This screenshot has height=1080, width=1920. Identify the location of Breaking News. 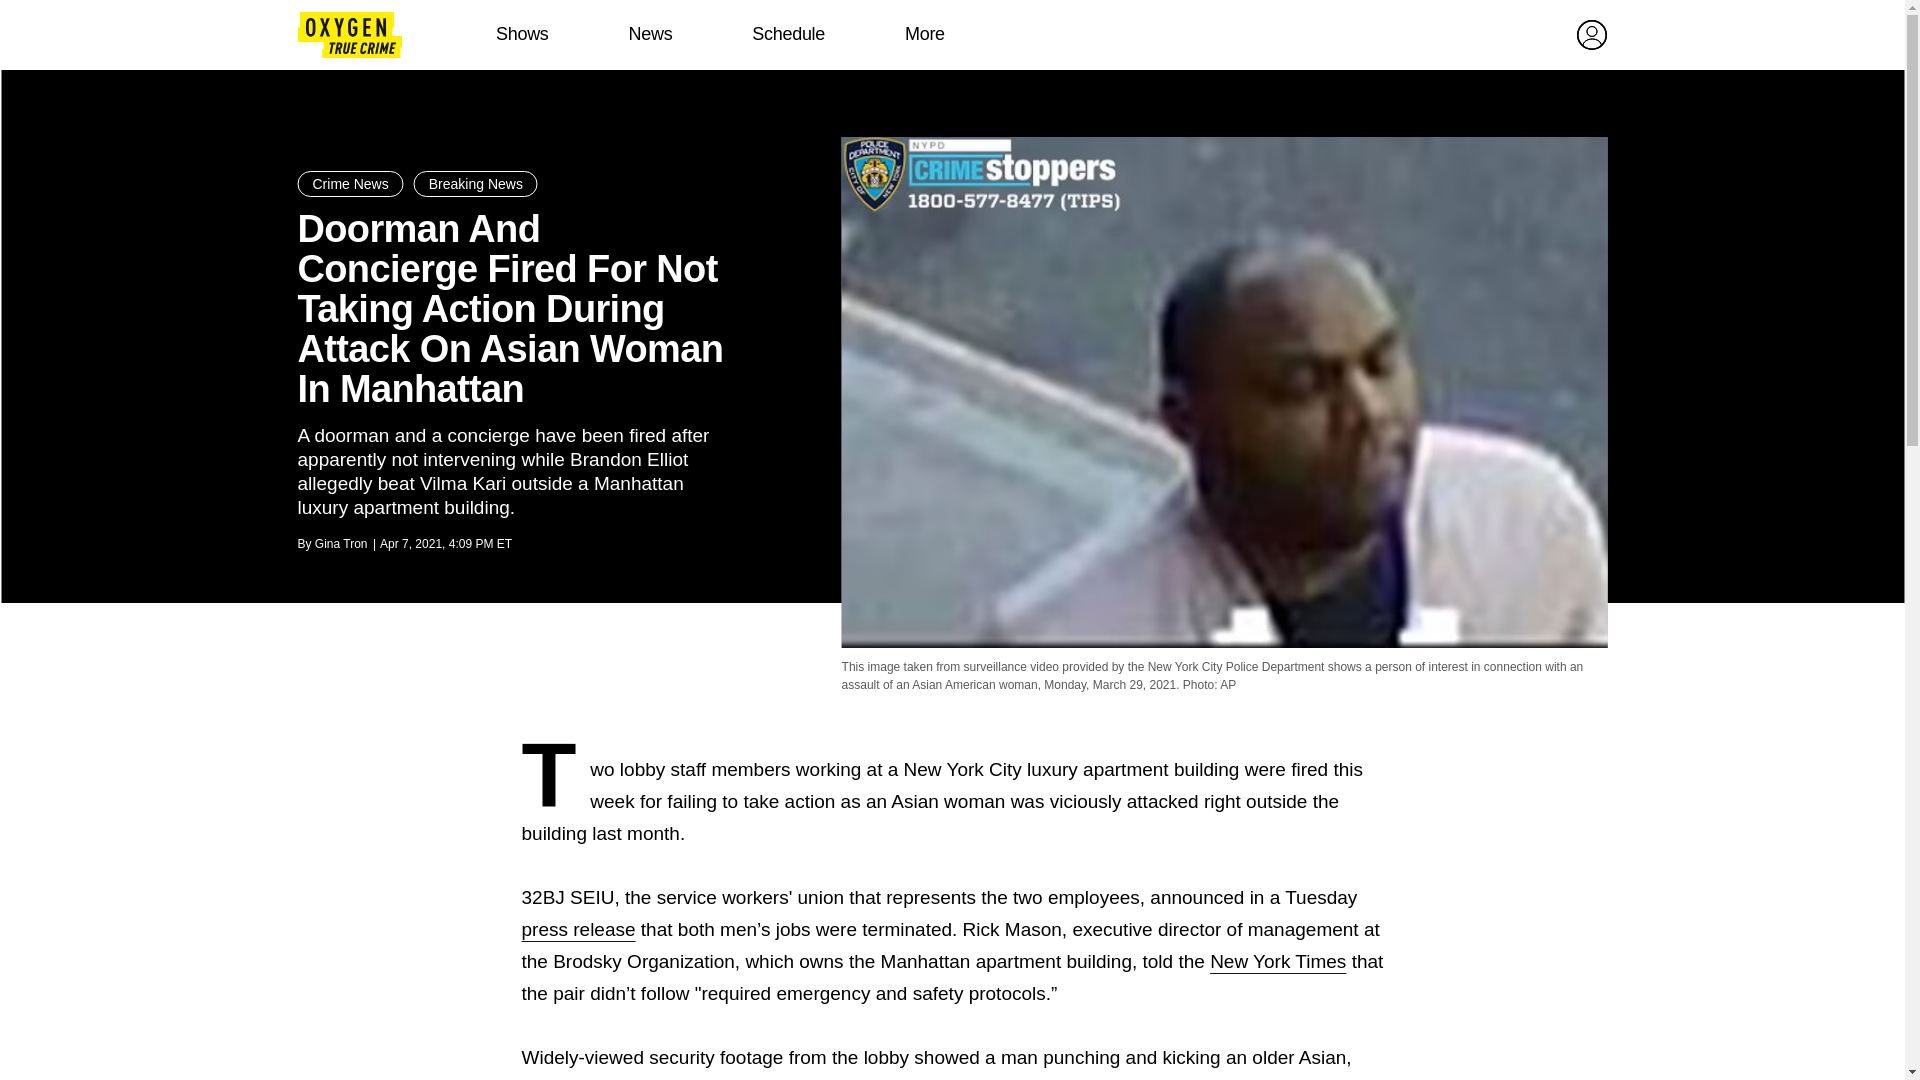
(476, 183).